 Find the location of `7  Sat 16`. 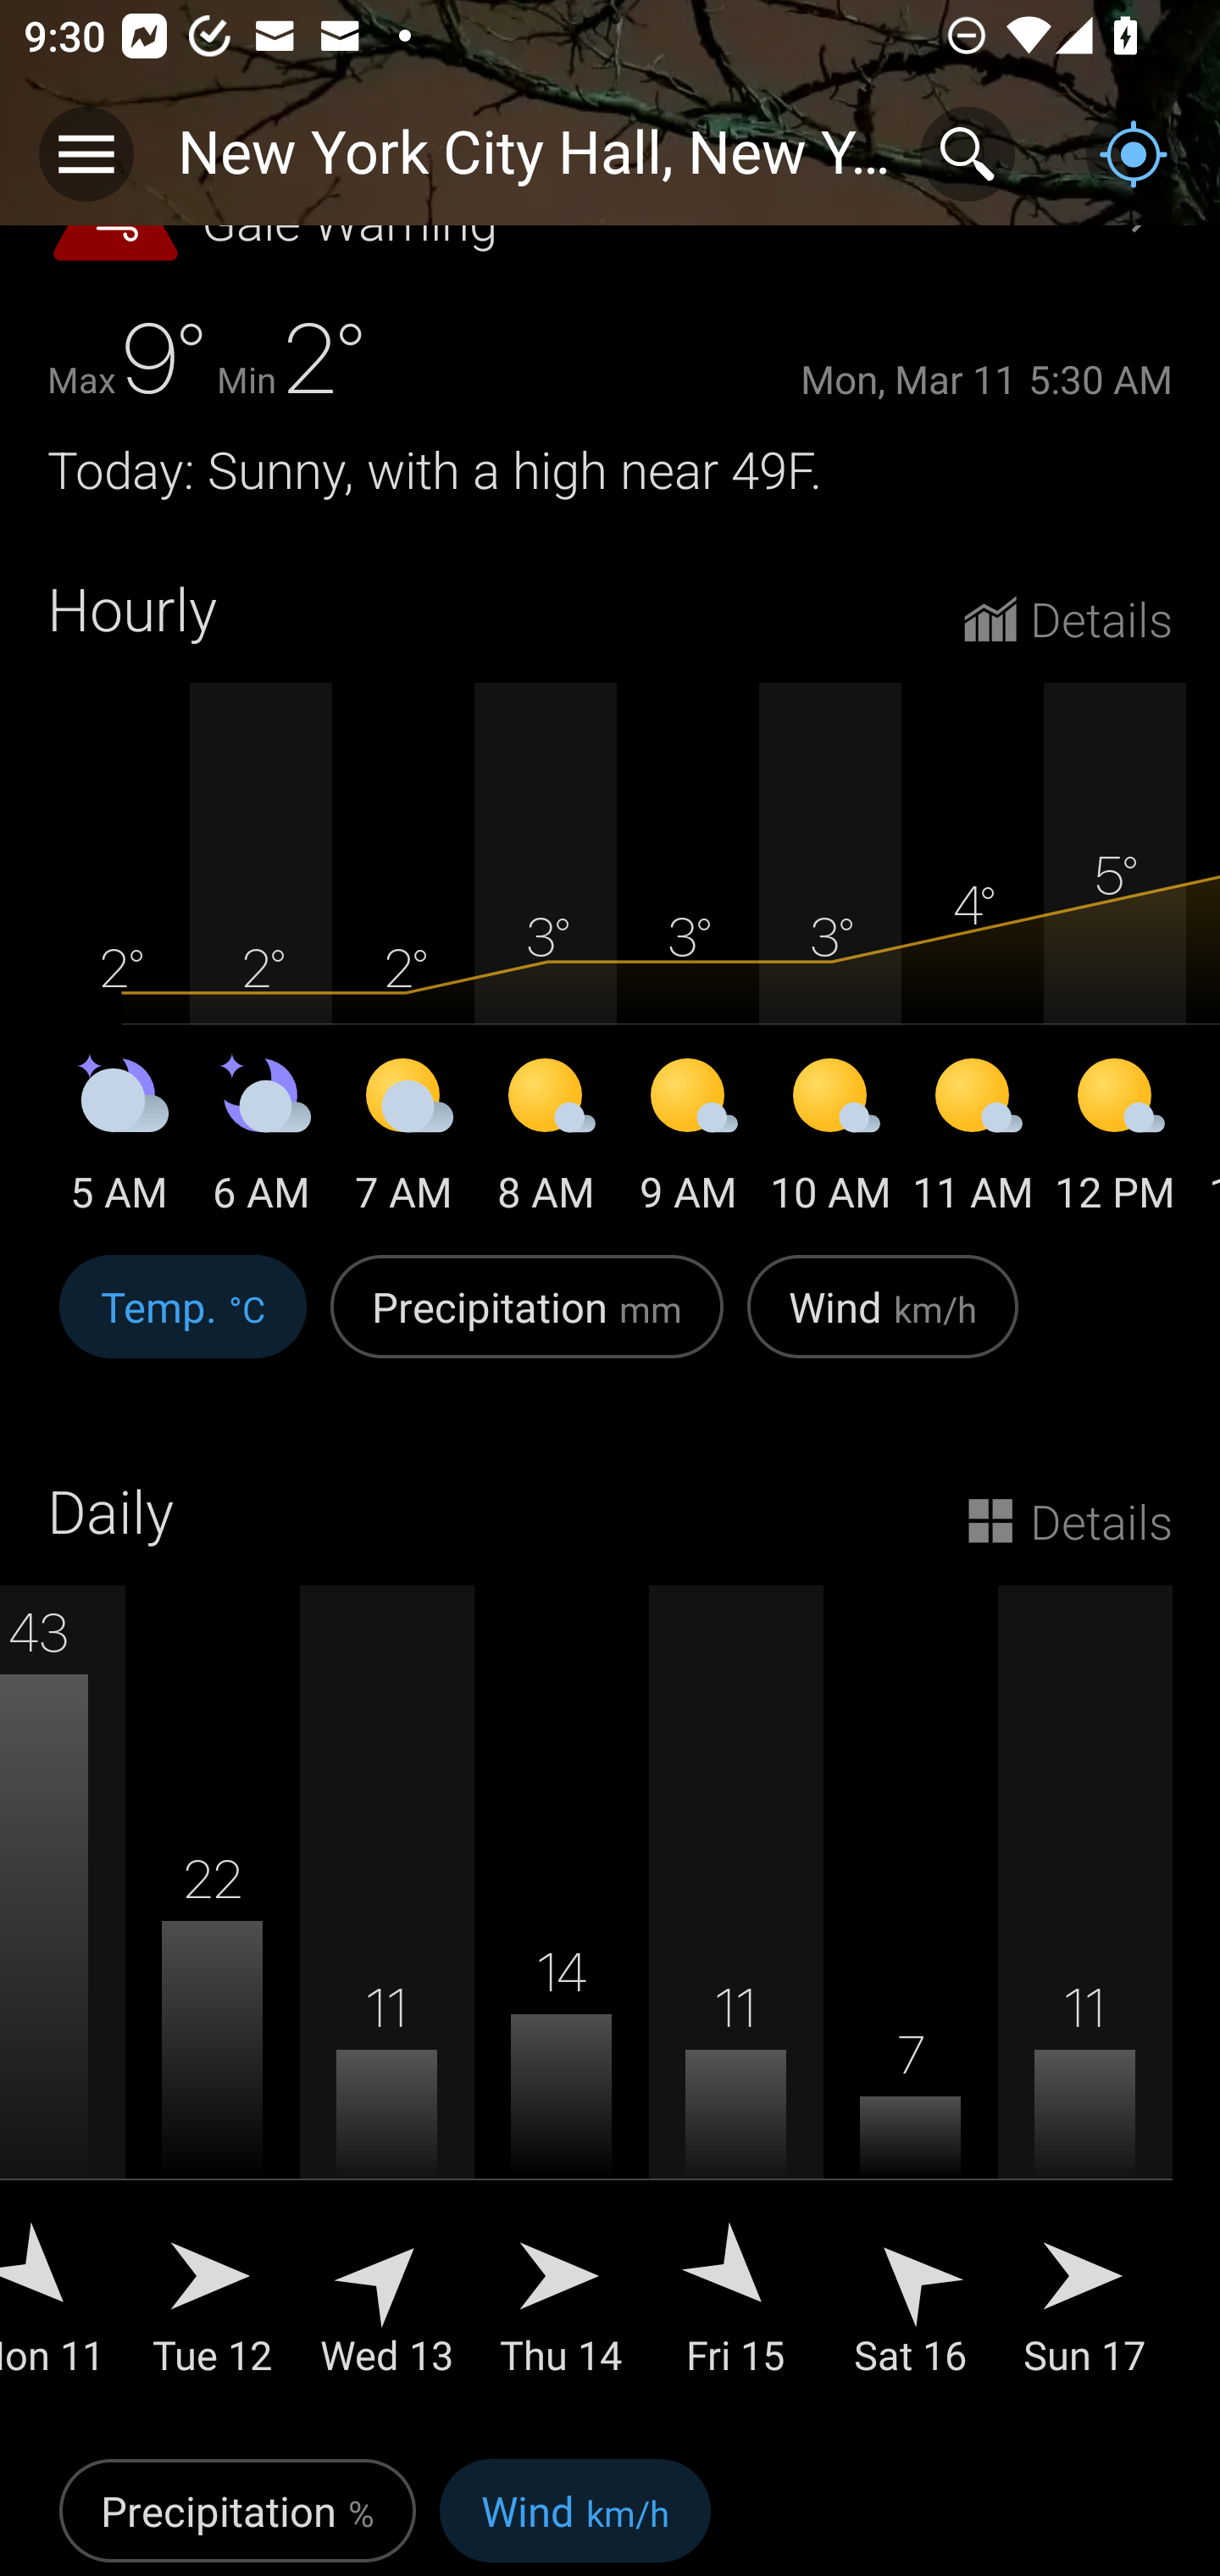

7  Sat 16 is located at coordinates (910, 2003).